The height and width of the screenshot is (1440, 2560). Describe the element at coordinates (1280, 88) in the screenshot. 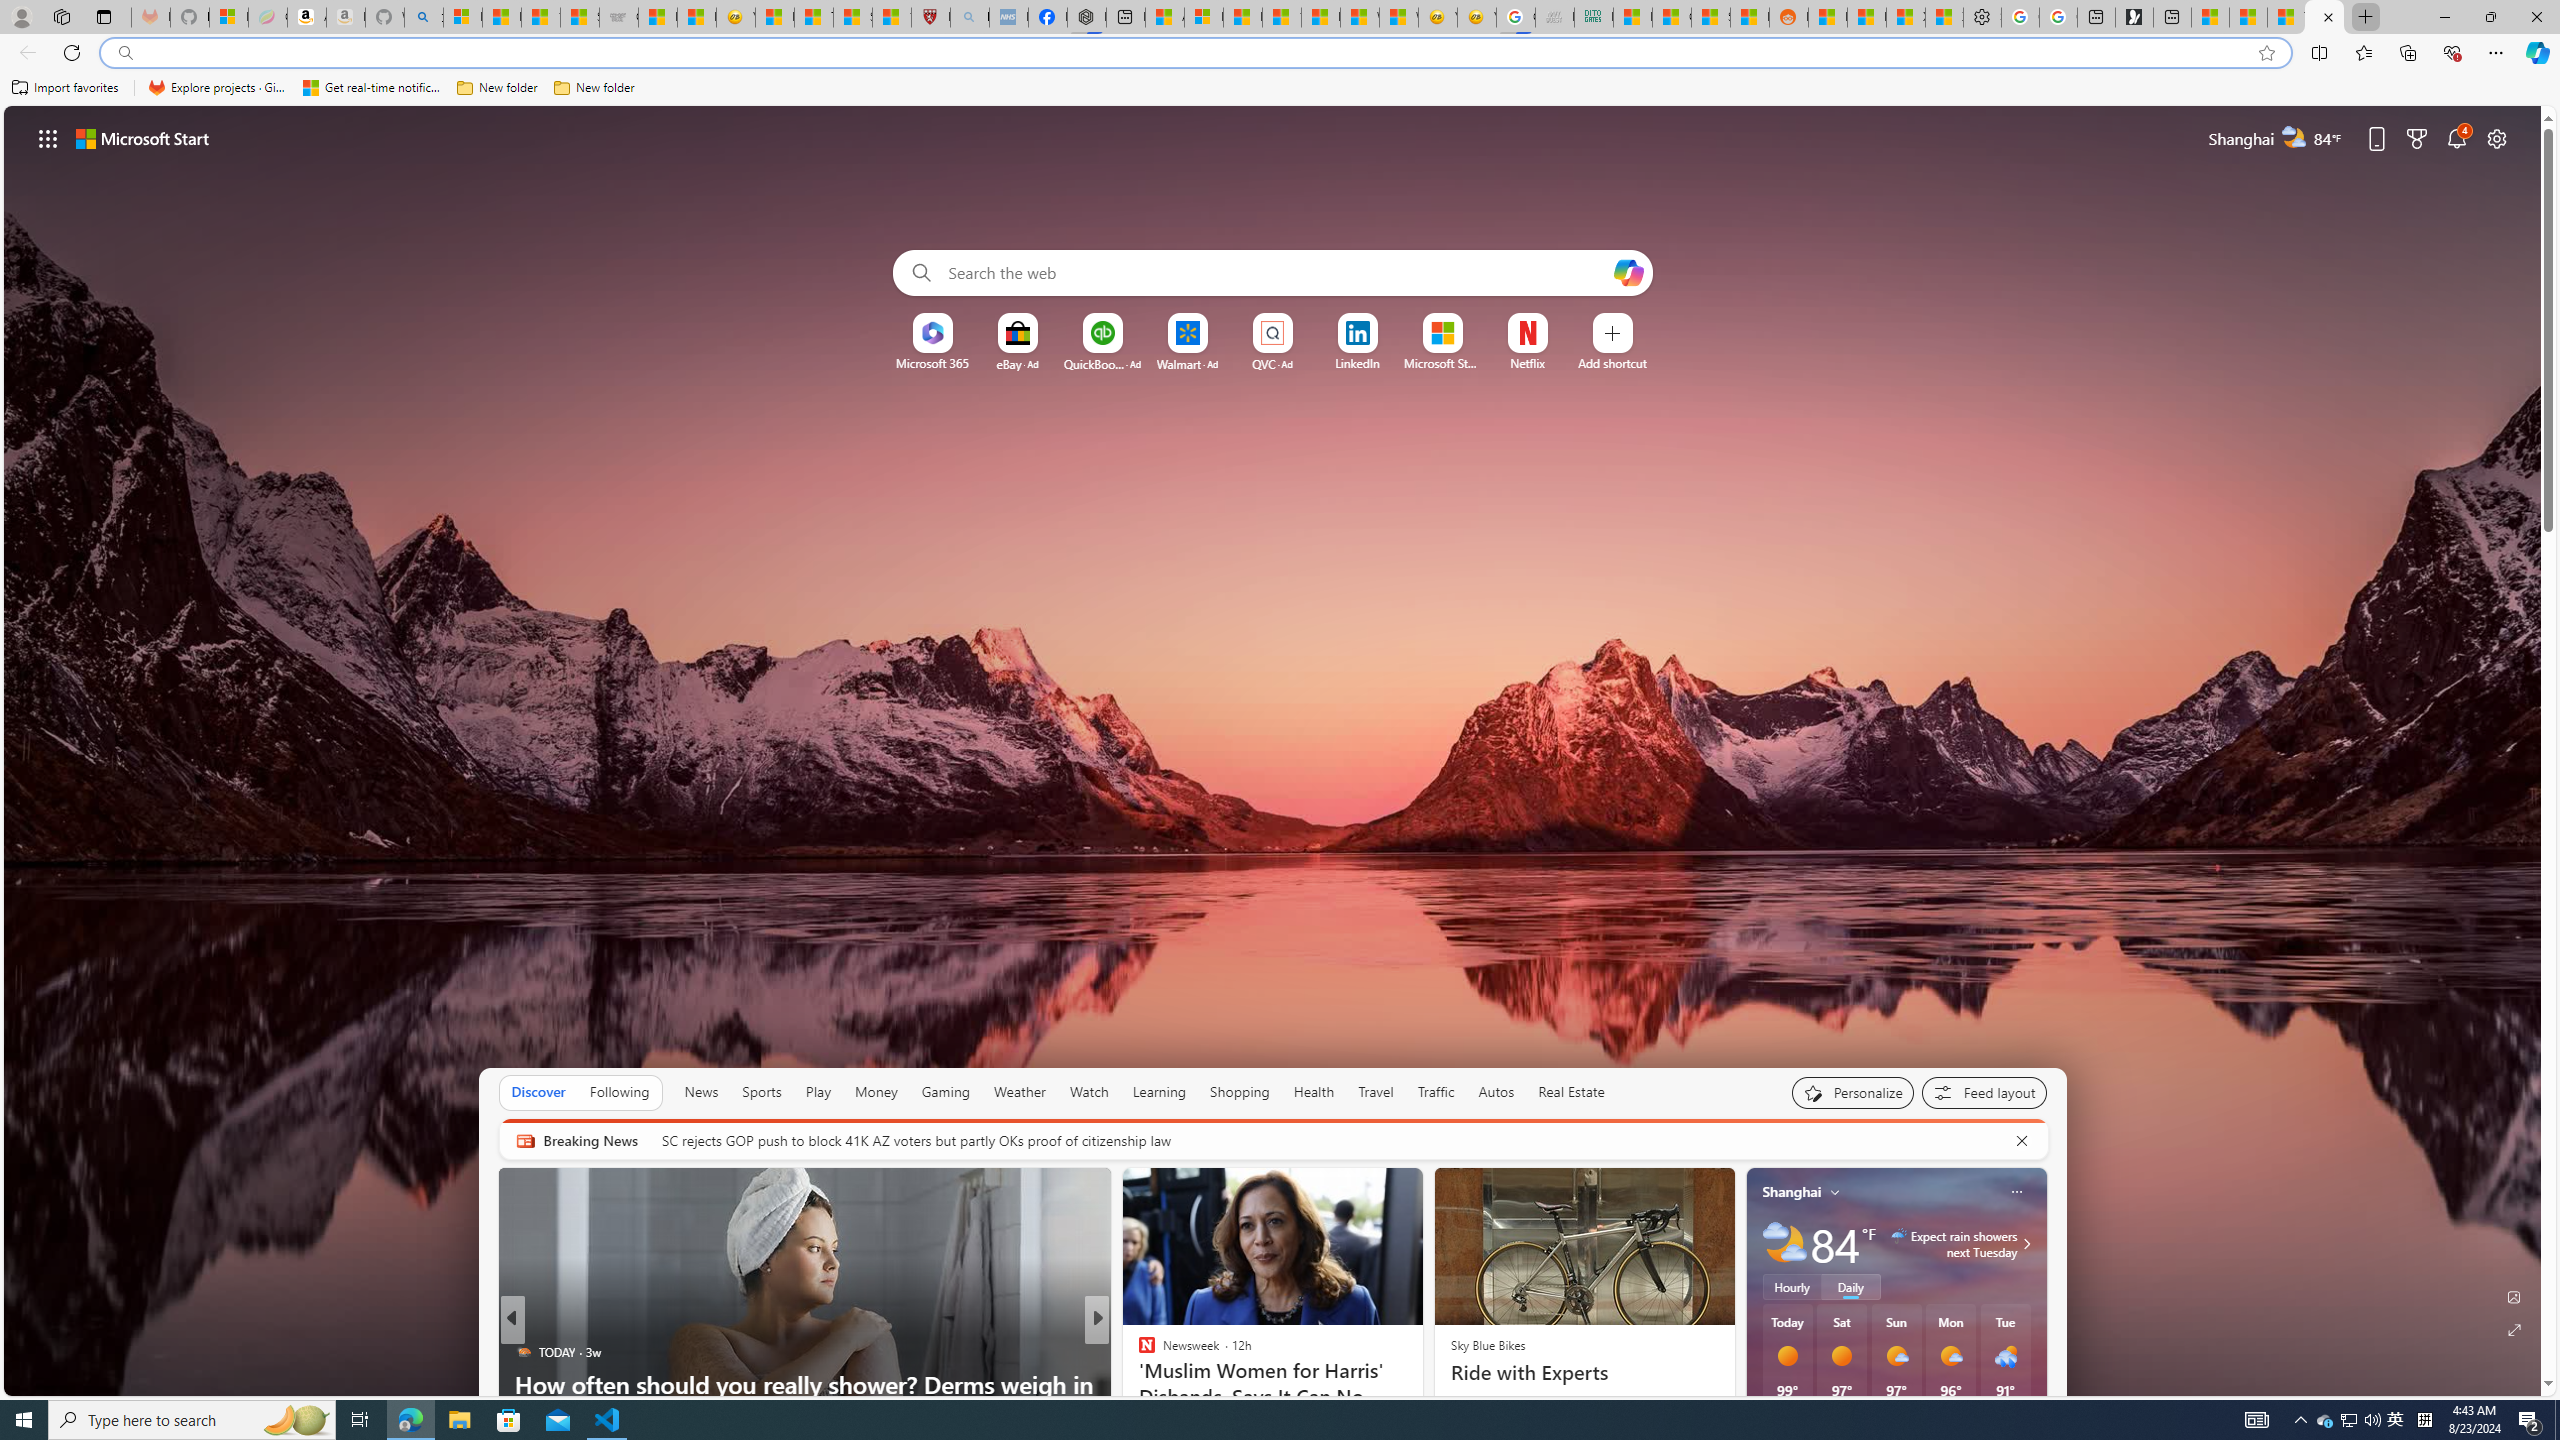

I see `Favorites bar` at that location.